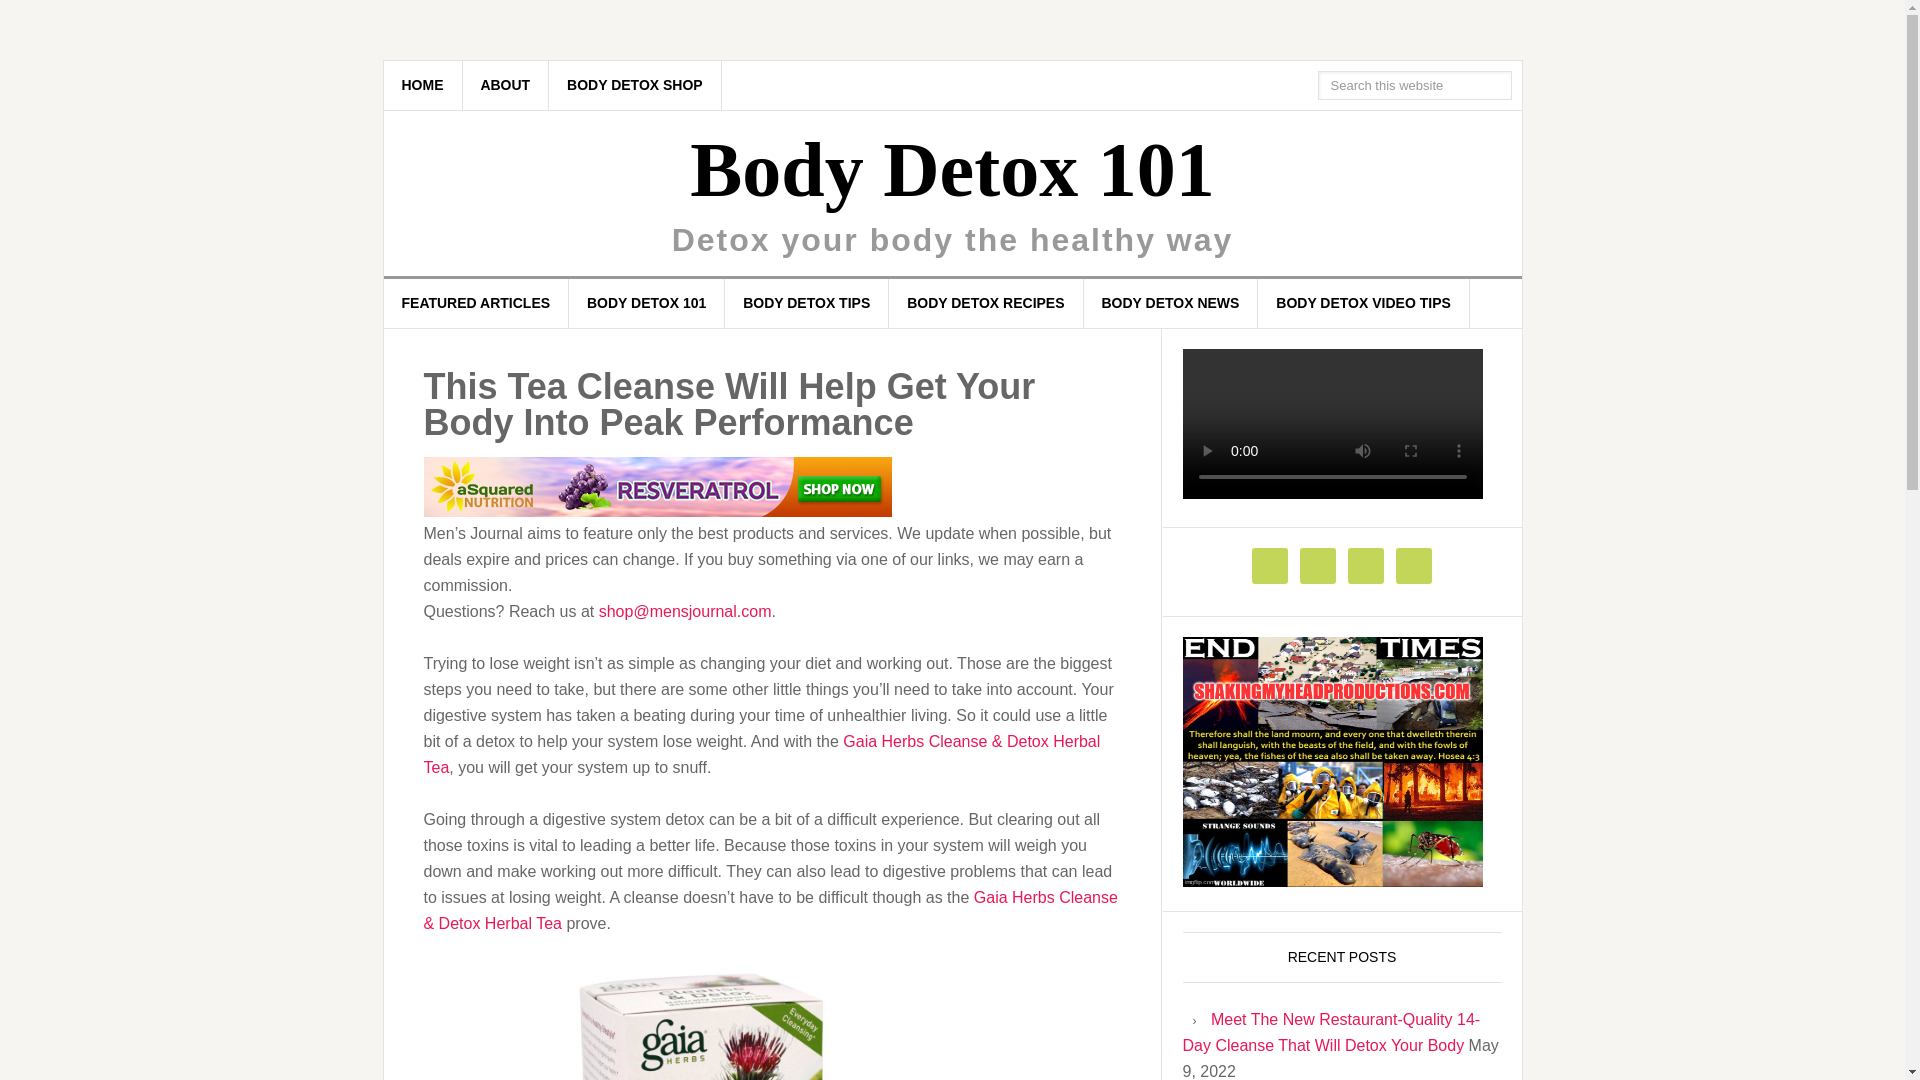 The image size is (1920, 1080). What do you see at coordinates (635, 85) in the screenshot?
I see `BODY DETOX SHOP` at bounding box center [635, 85].